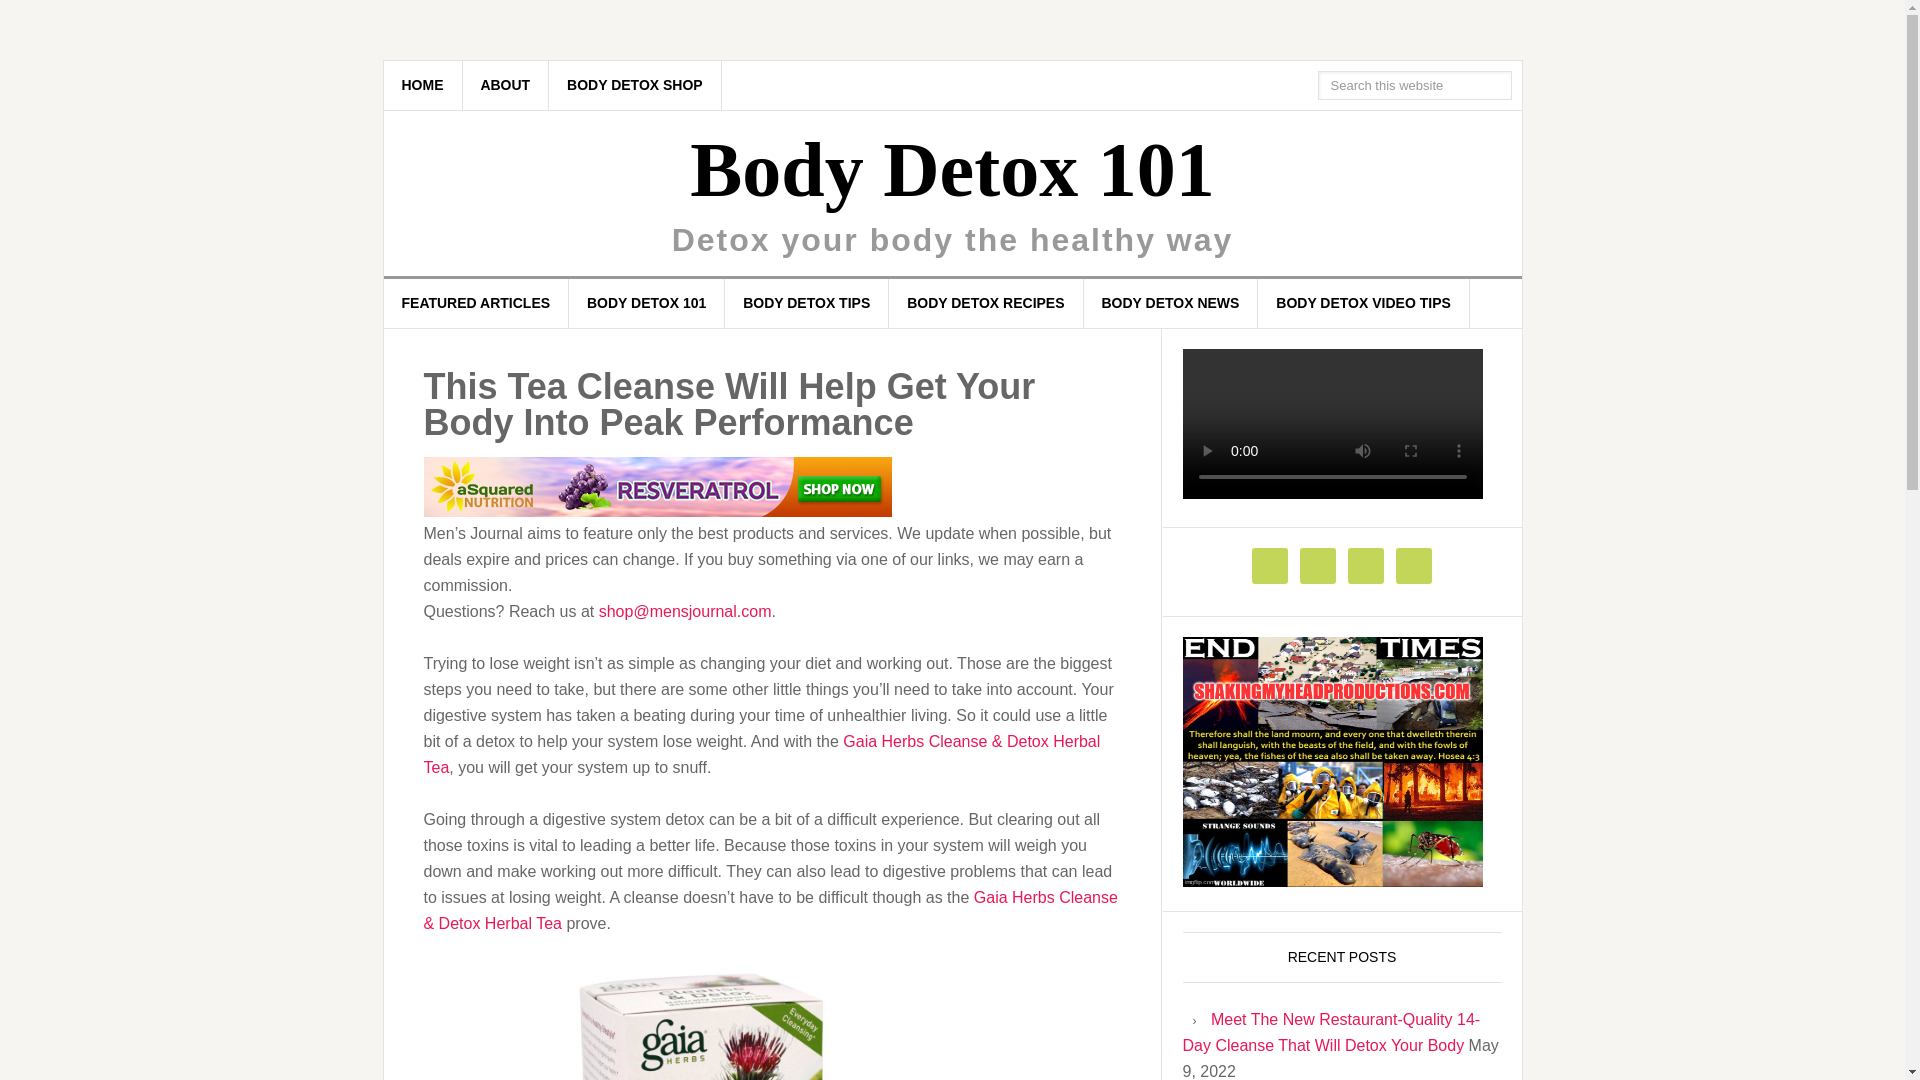 The image size is (1920, 1080). What do you see at coordinates (635, 85) in the screenshot?
I see `BODY DETOX SHOP` at bounding box center [635, 85].